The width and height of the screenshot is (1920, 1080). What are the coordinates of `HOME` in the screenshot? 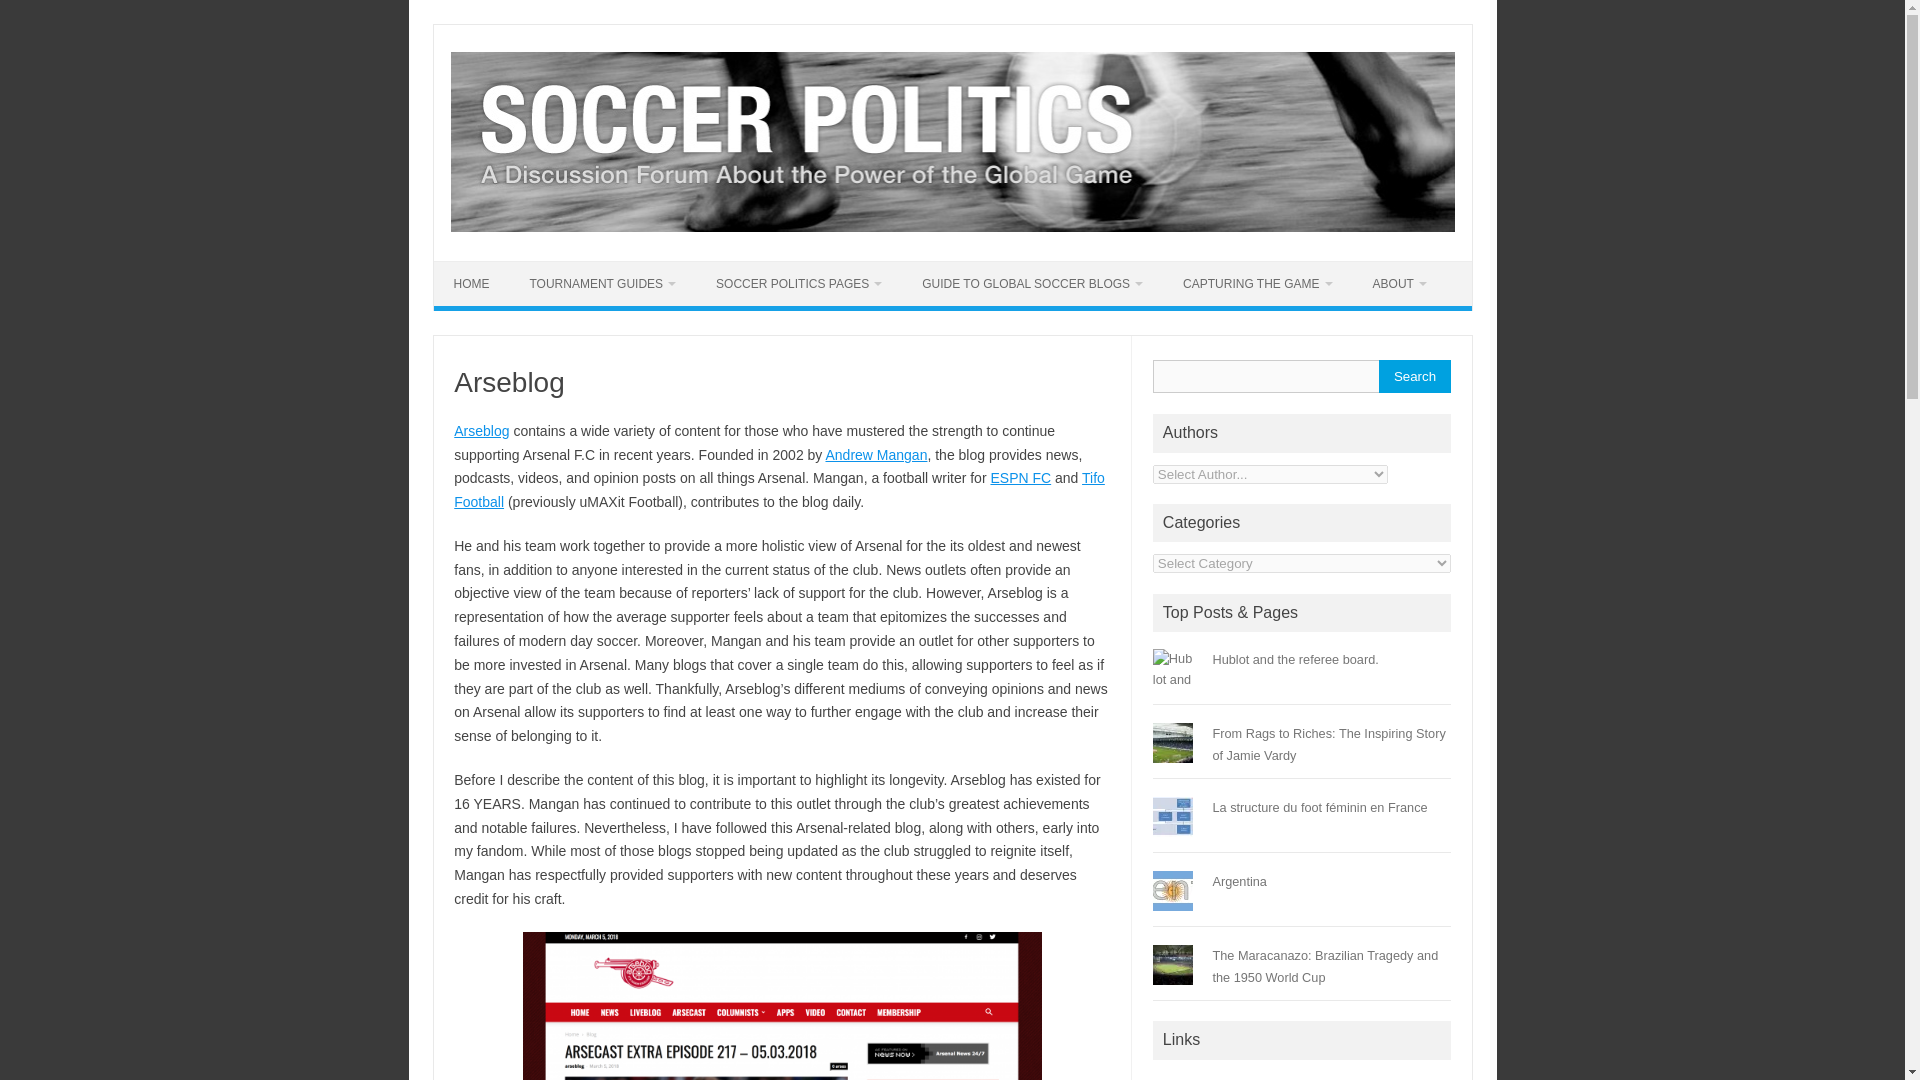 It's located at (472, 284).